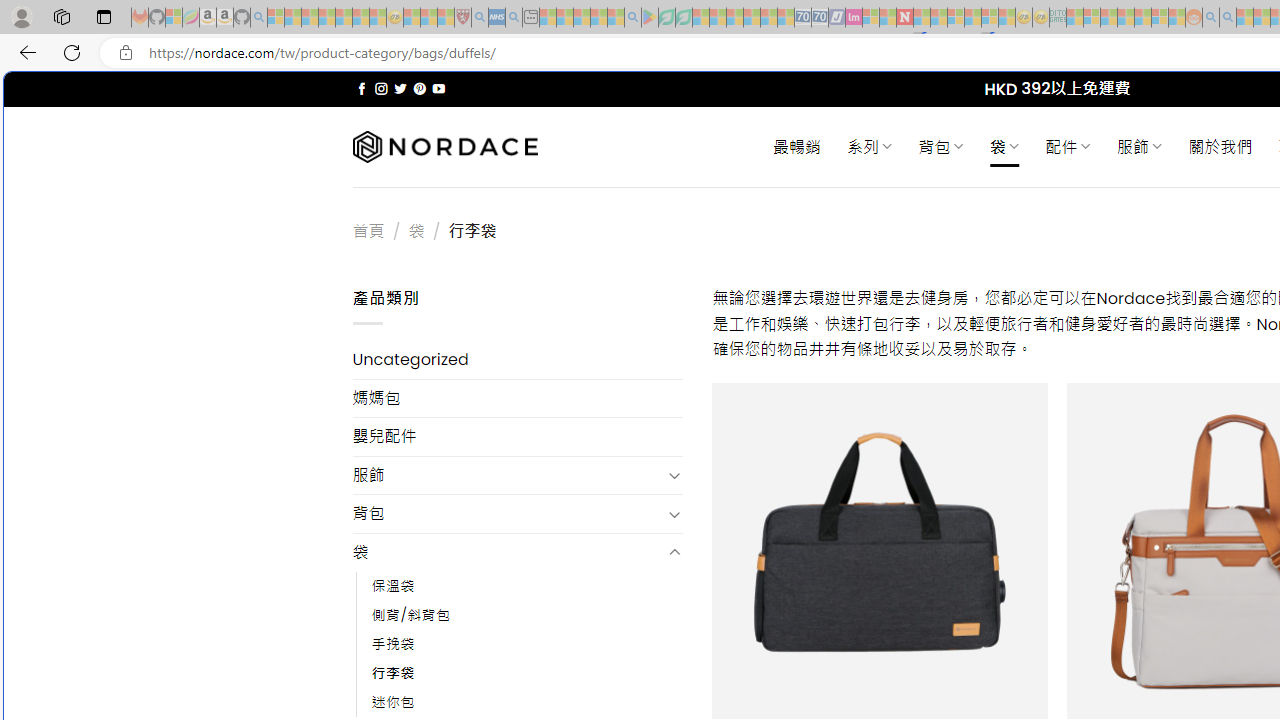 Image resolution: width=1280 pixels, height=720 pixels. What do you see at coordinates (362, 88) in the screenshot?
I see `Follow on Facebook` at bounding box center [362, 88].